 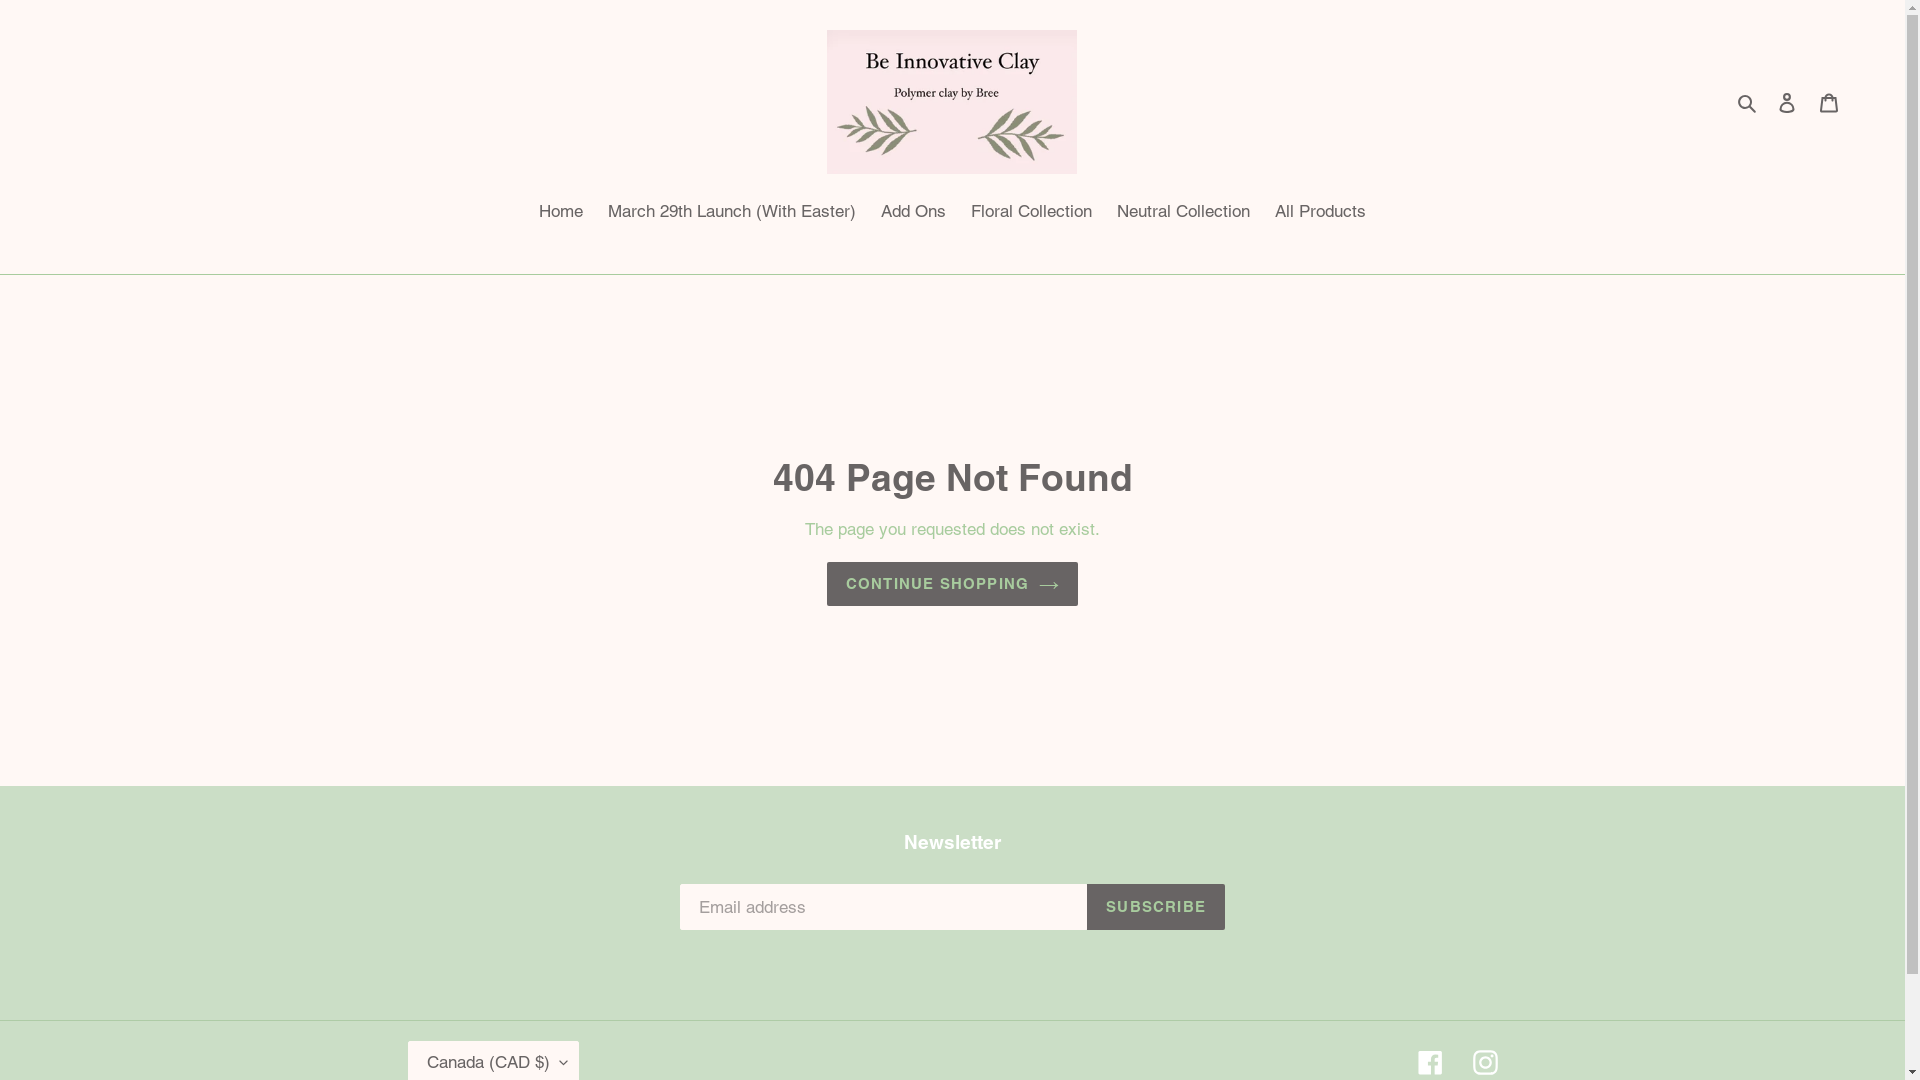 What do you see at coordinates (1484, 1062) in the screenshot?
I see `Instagram` at bounding box center [1484, 1062].